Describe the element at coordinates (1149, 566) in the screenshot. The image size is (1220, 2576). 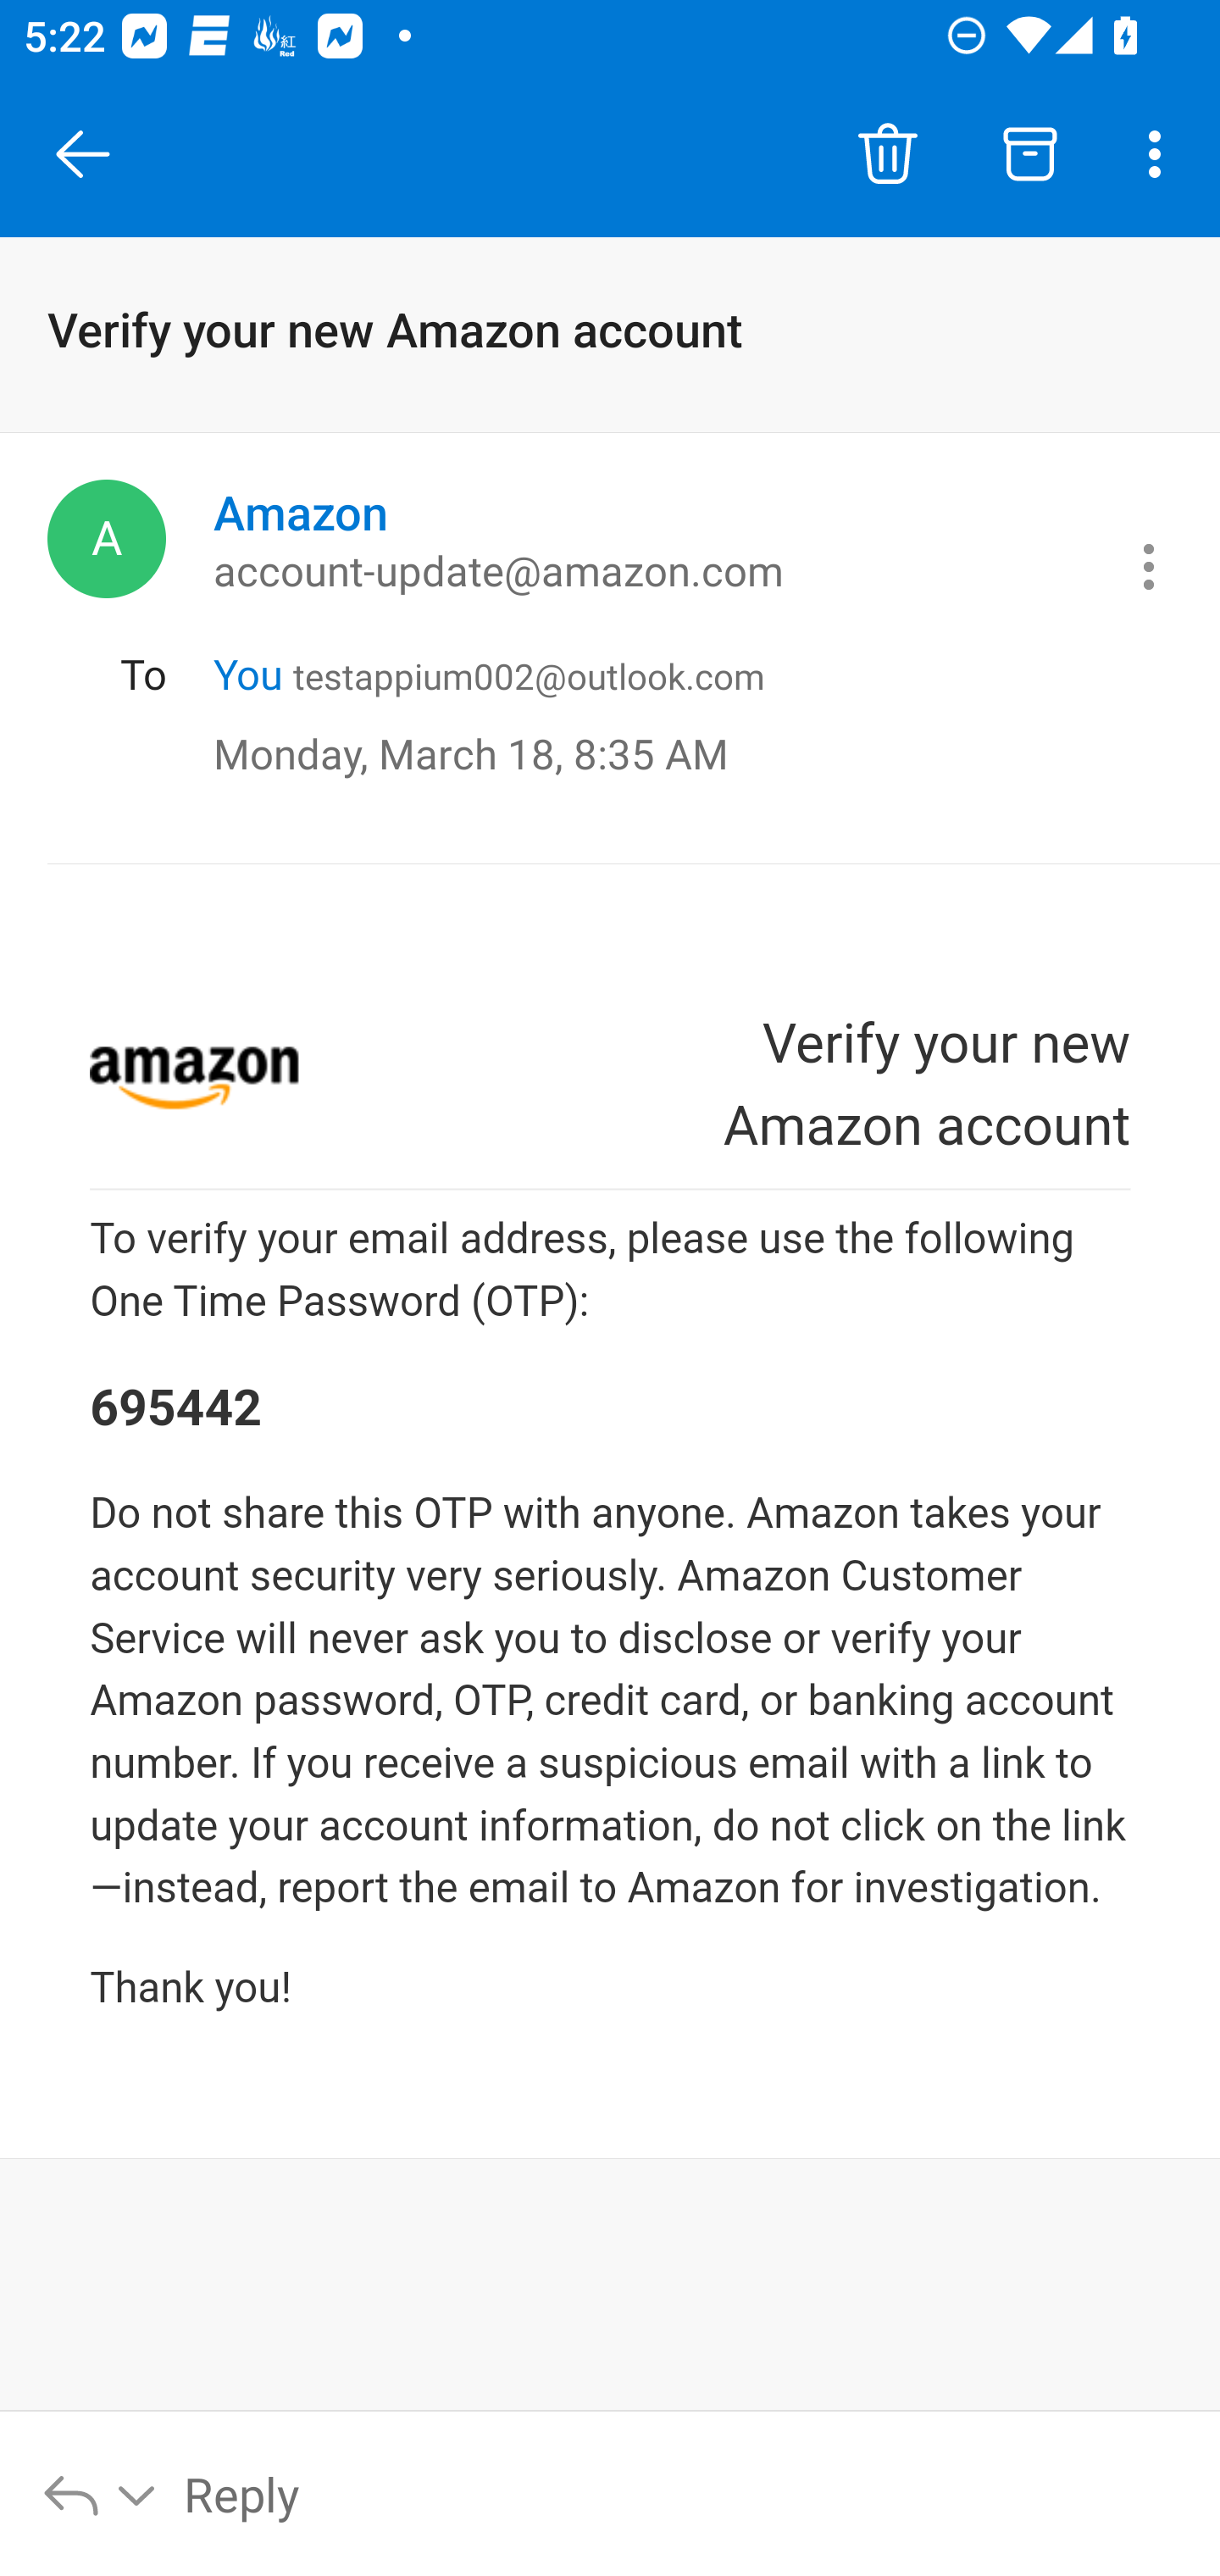
I see `Message actions` at that location.